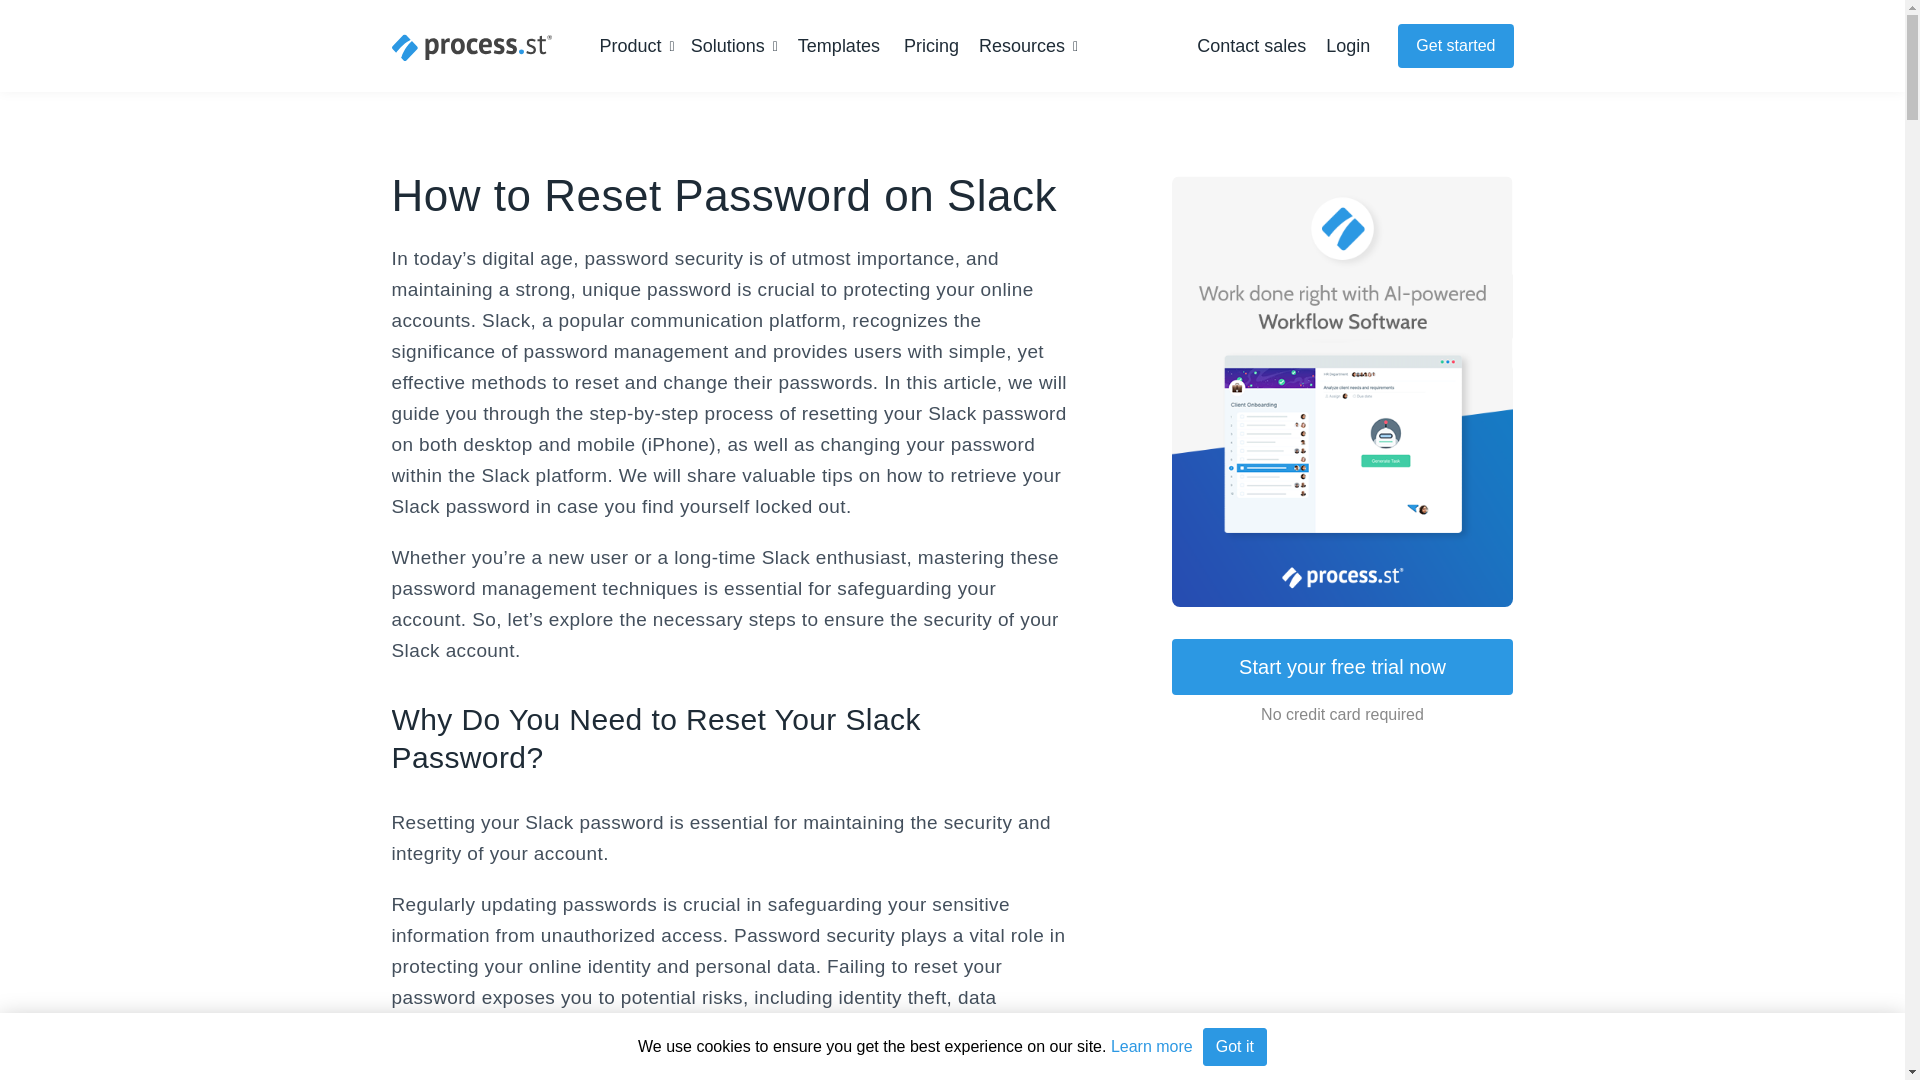 Image resolution: width=1920 pixels, height=1080 pixels. Describe the element at coordinates (637, 46) in the screenshot. I see `Product` at that location.